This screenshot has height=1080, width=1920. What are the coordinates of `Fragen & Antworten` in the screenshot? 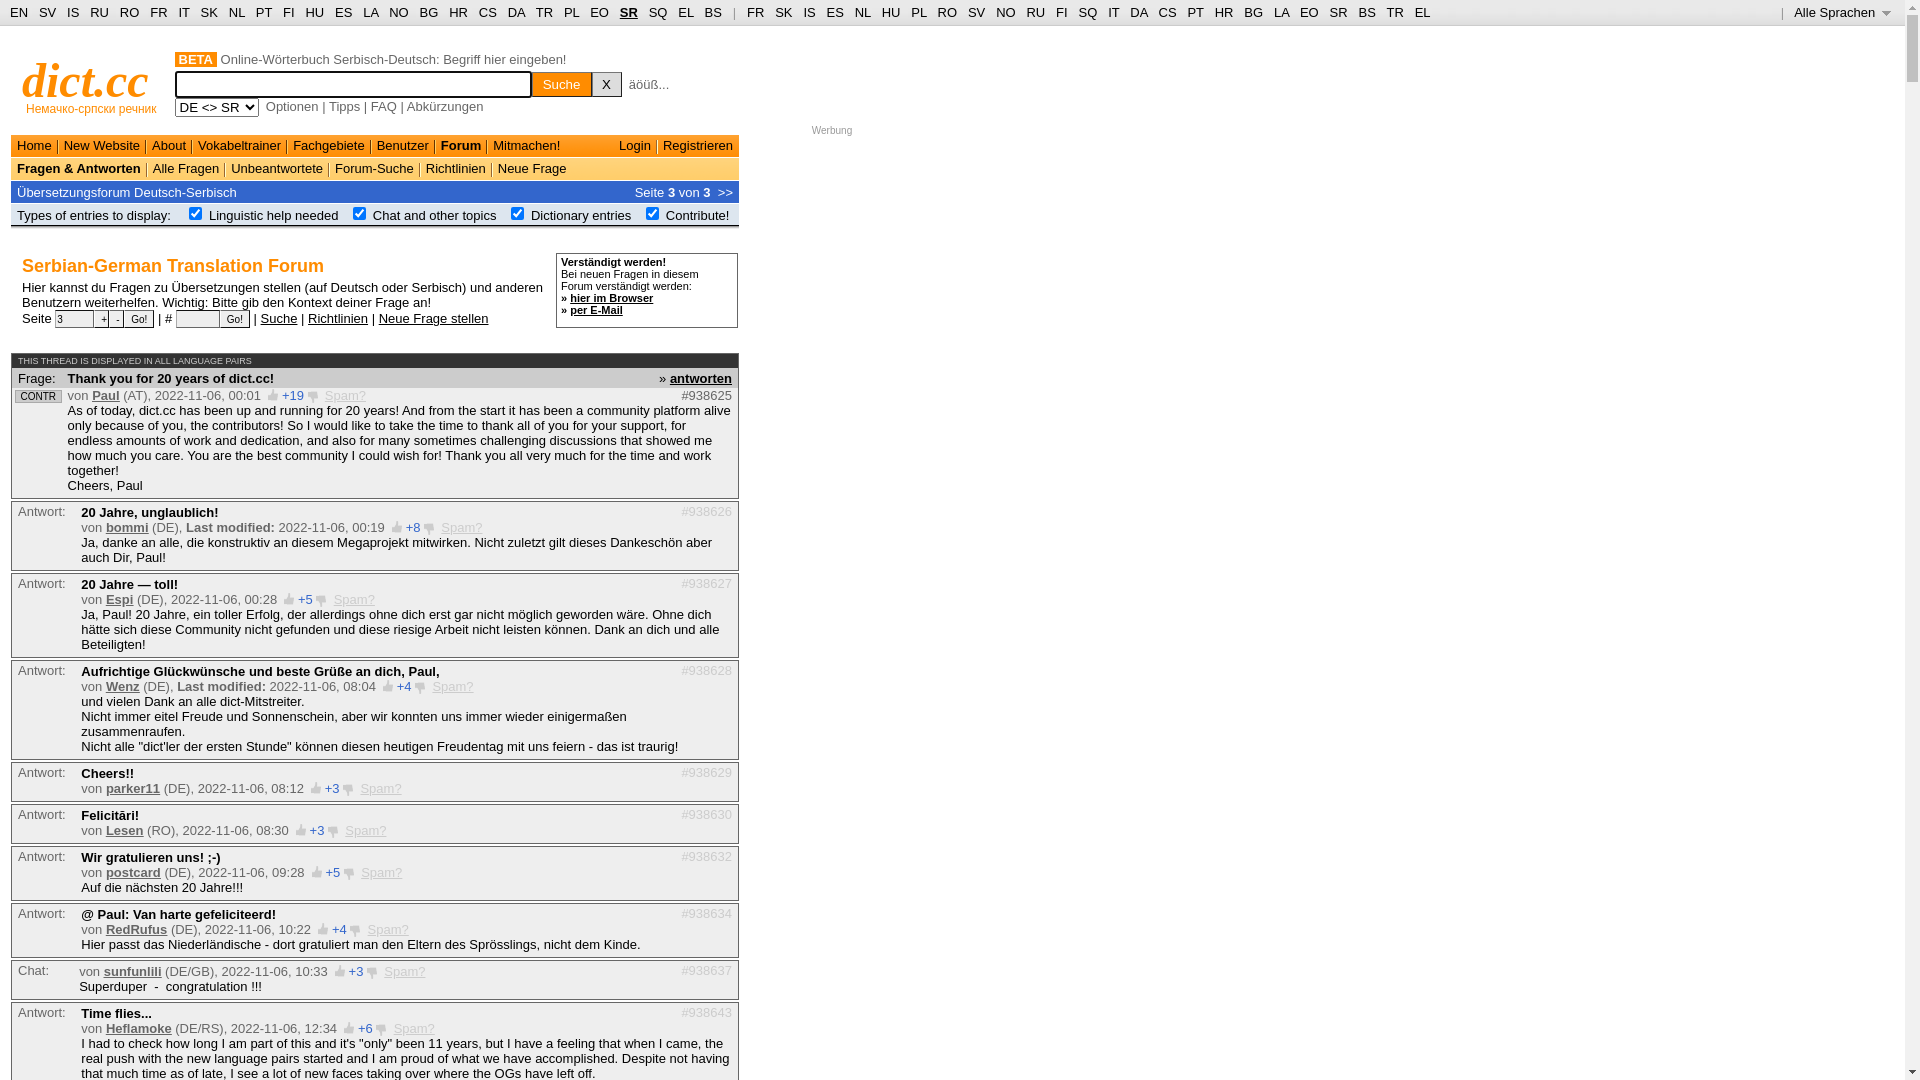 It's located at (79, 168).